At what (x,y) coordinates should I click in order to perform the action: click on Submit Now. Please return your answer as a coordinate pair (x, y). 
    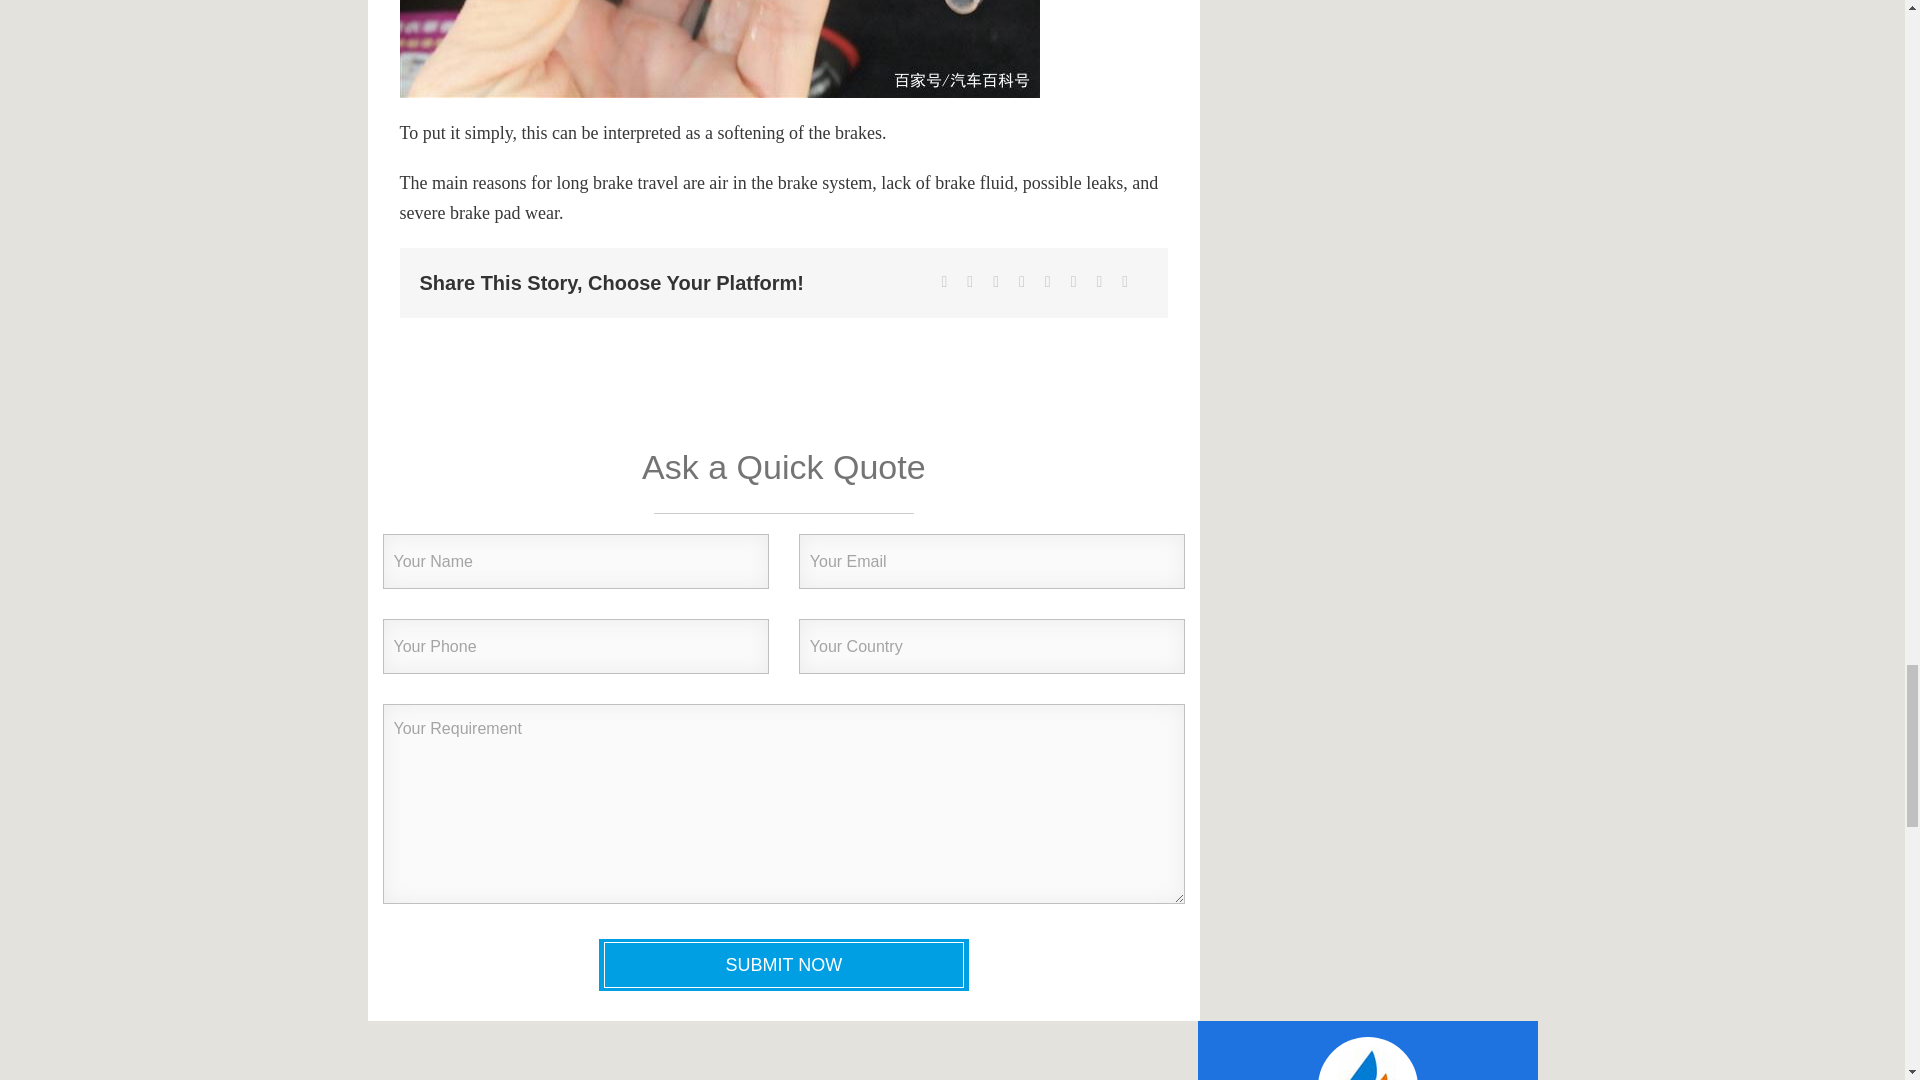
    Looking at the image, I should click on (784, 964).